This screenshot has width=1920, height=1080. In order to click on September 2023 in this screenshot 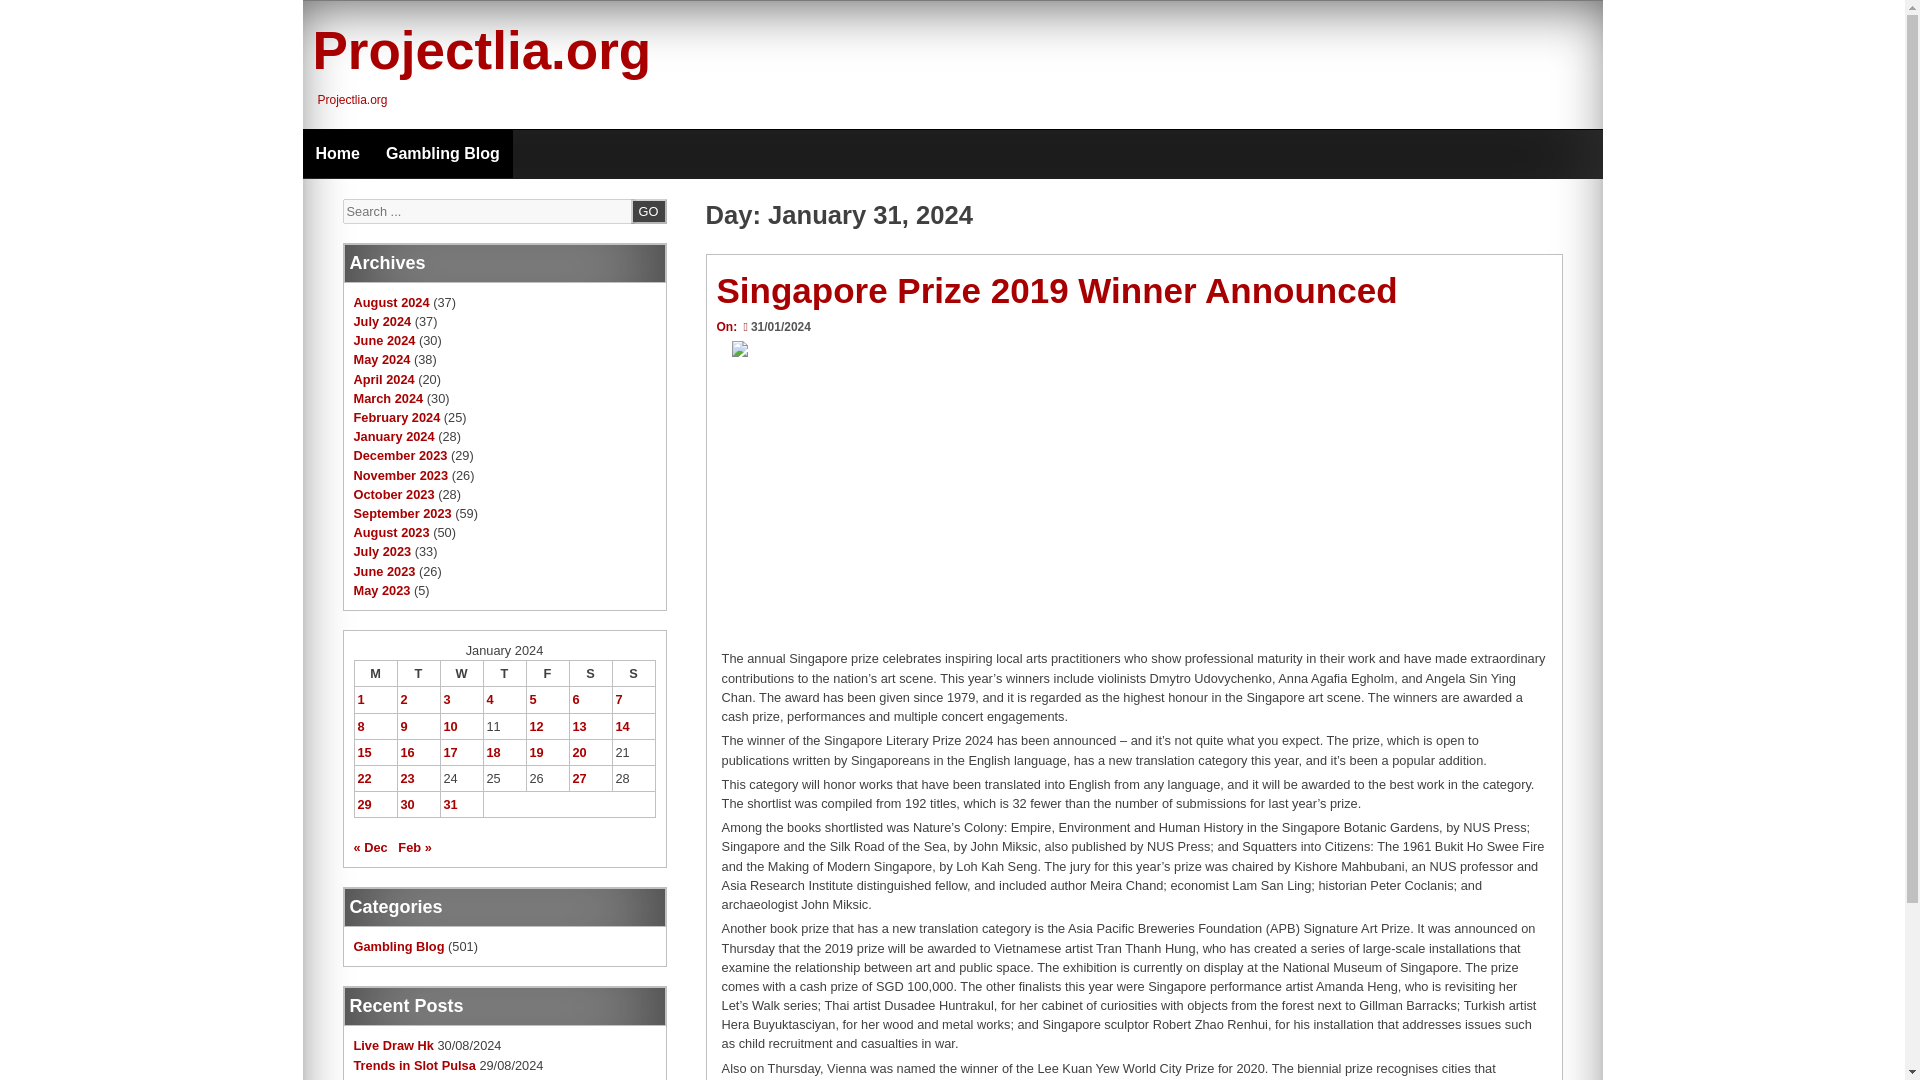, I will do `click(402, 513)`.